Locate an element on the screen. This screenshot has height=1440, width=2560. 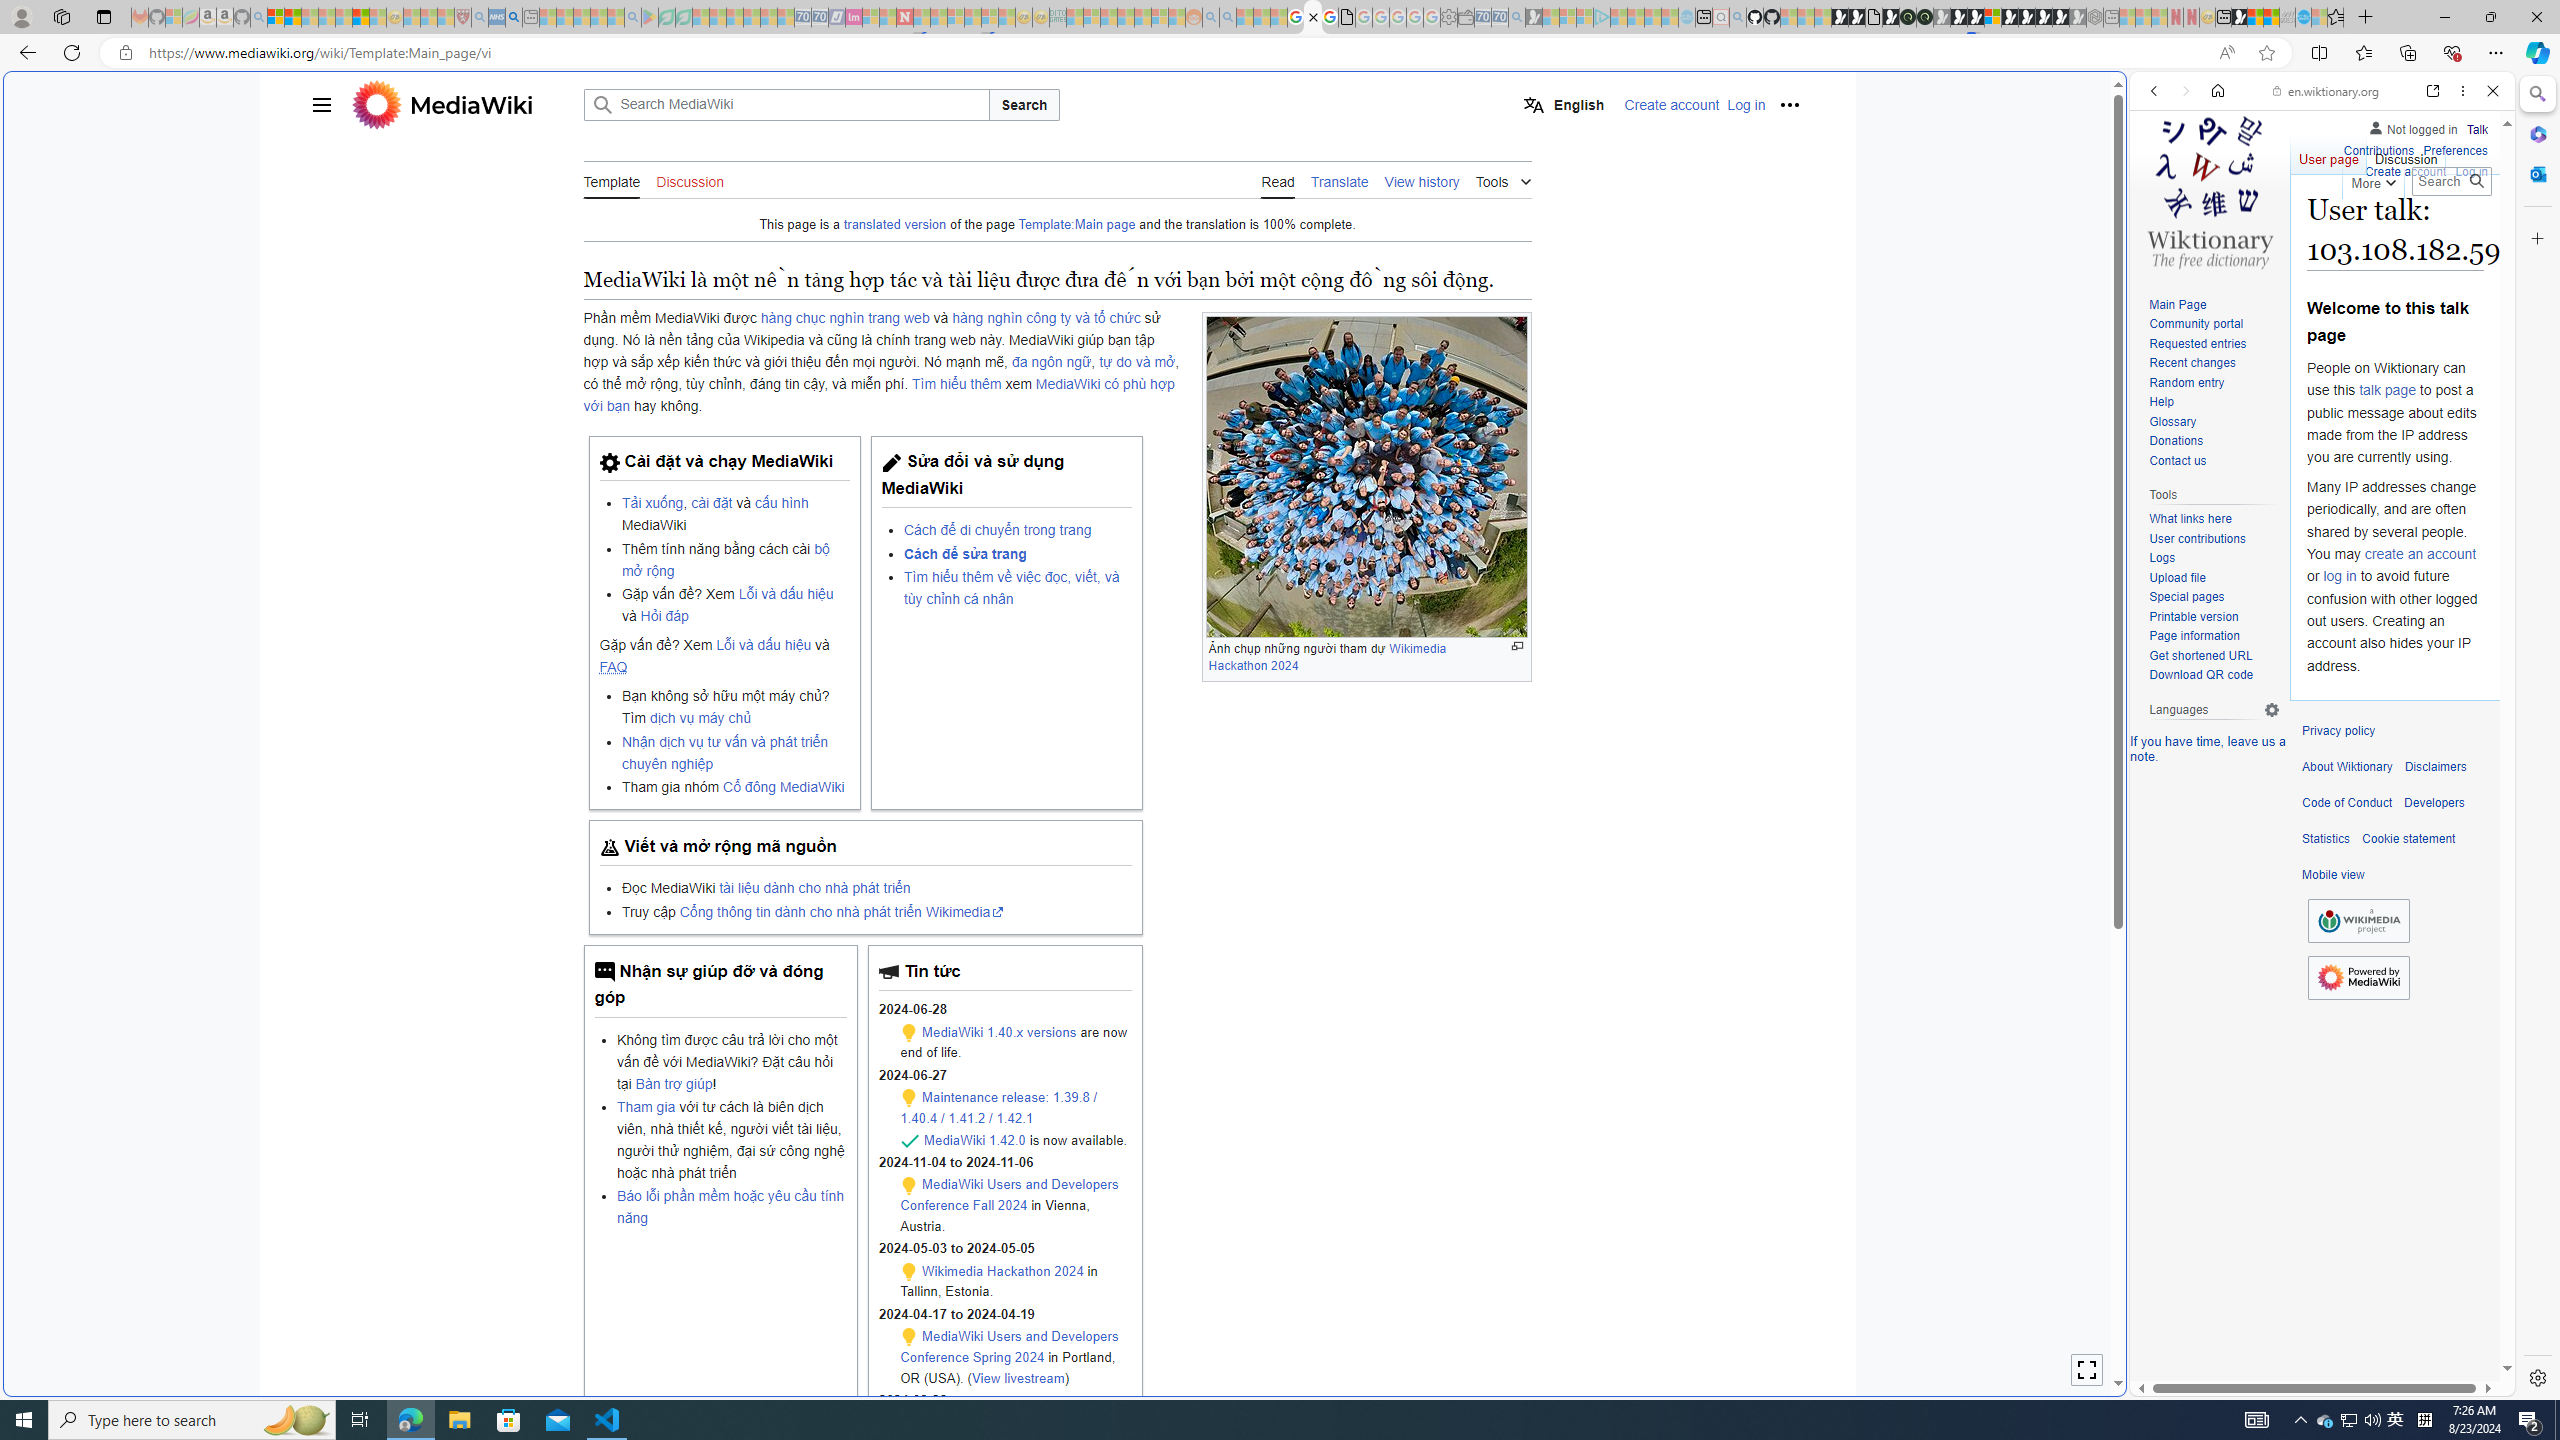
Powered by MediaWiki is located at coordinates (2358, 976).